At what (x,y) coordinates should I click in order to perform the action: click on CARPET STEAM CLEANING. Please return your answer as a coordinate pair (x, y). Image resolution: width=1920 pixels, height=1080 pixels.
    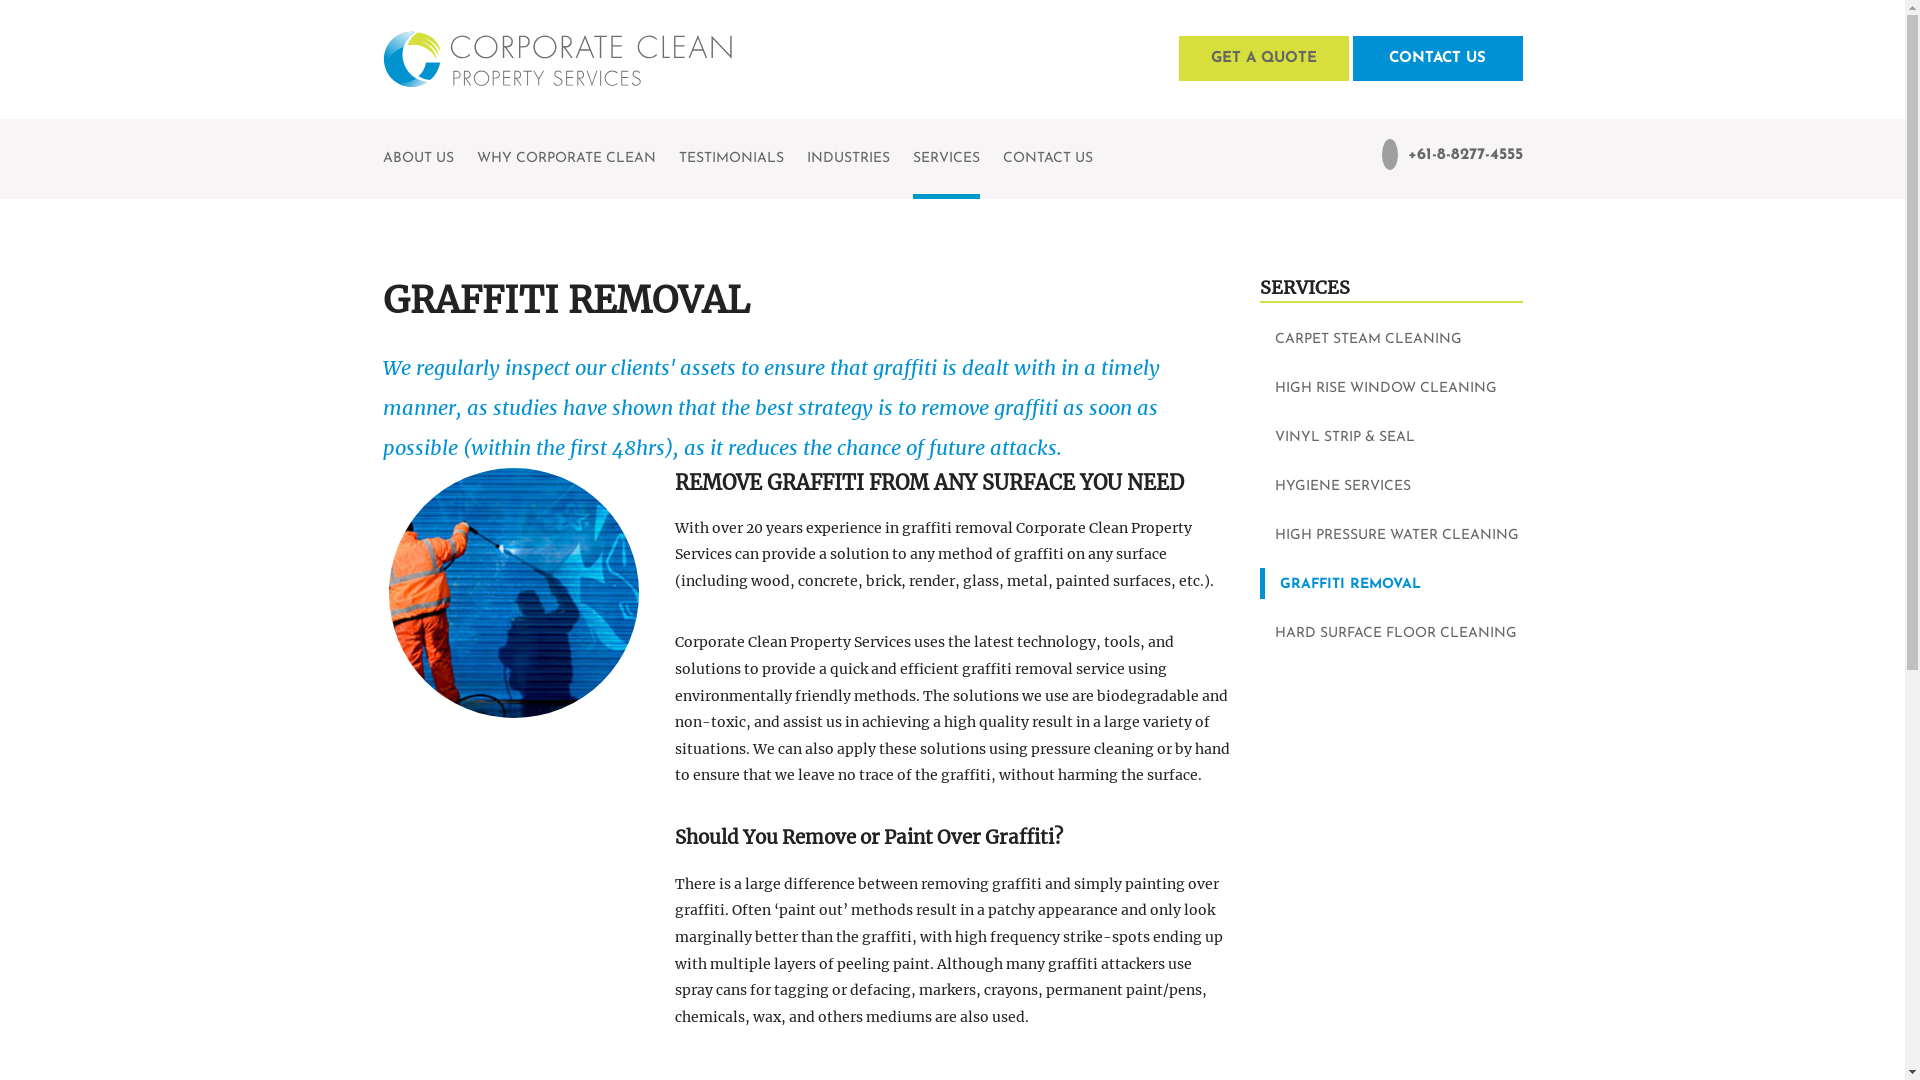
    Looking at the image, I should click on (1392, 338).